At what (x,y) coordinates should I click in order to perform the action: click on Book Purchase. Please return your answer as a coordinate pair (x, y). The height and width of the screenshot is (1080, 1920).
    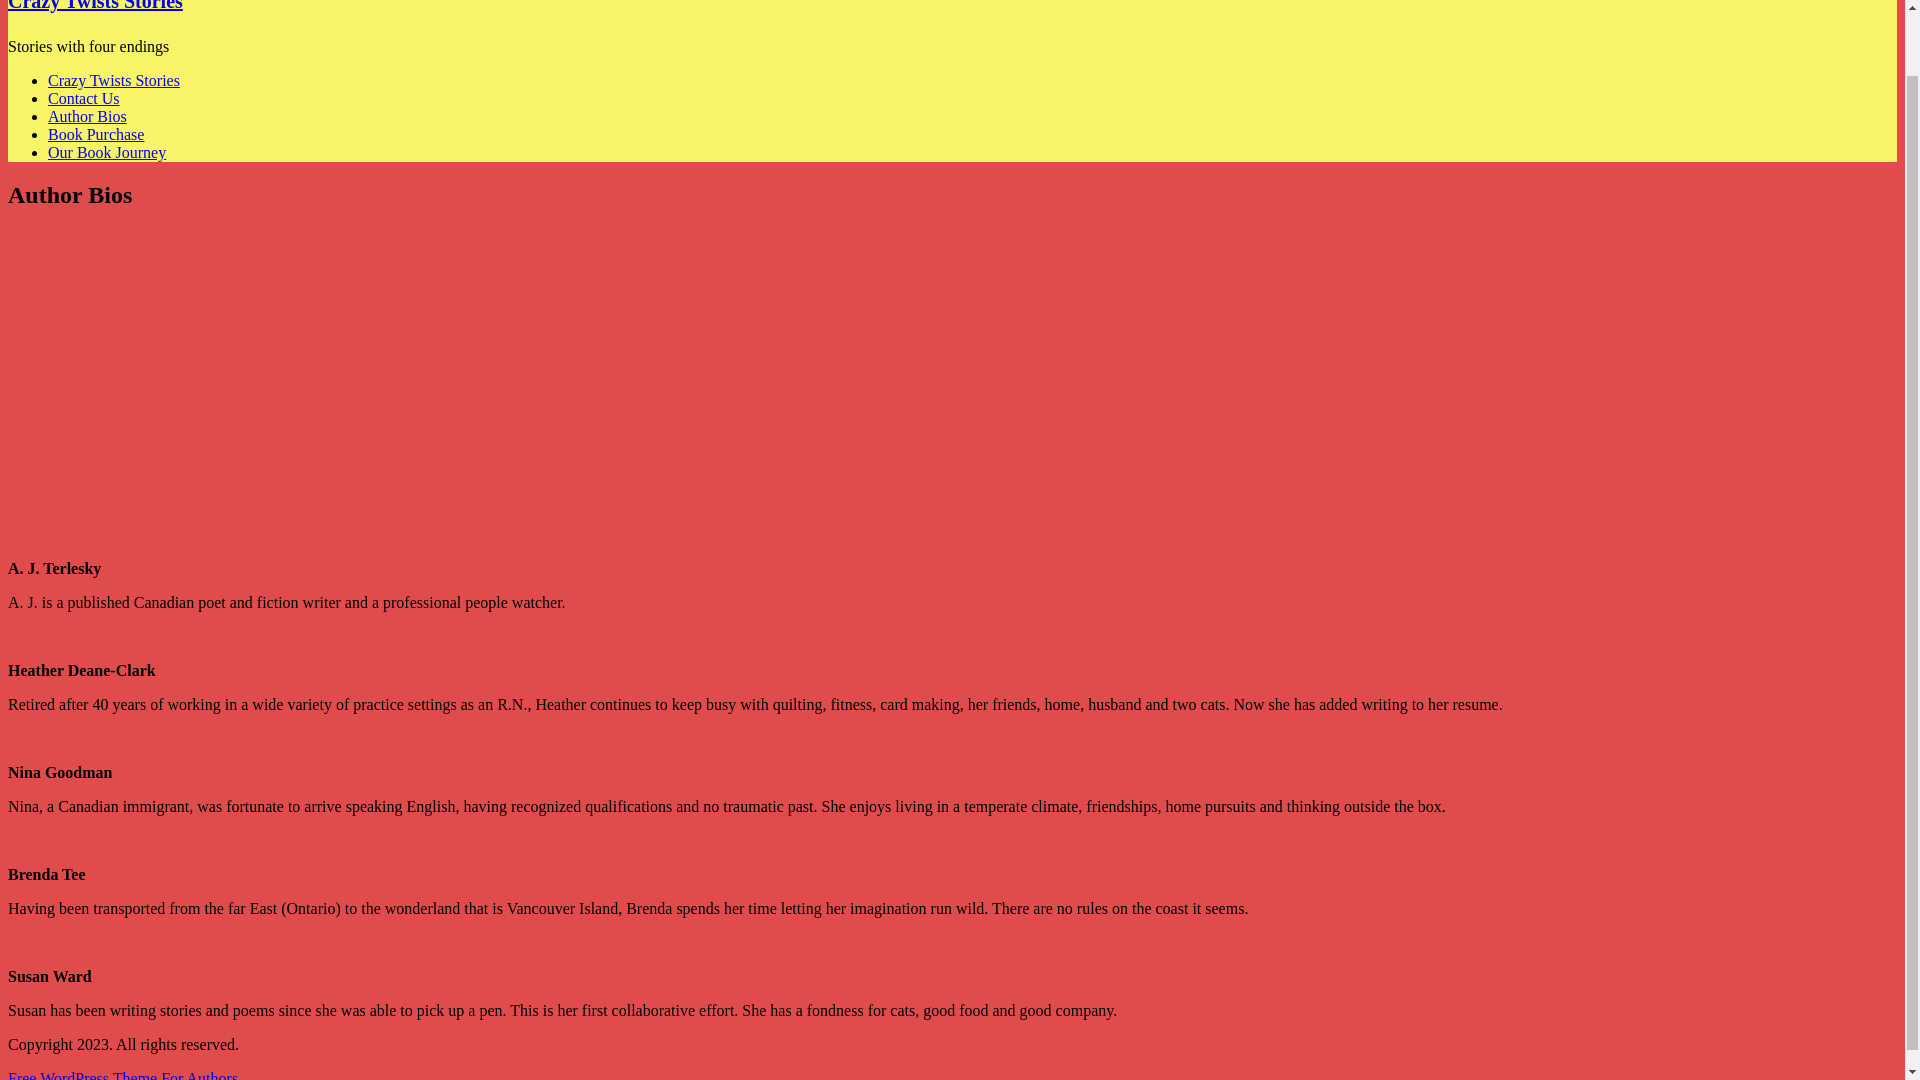
    Looking at the image, I should click on (96, 134).